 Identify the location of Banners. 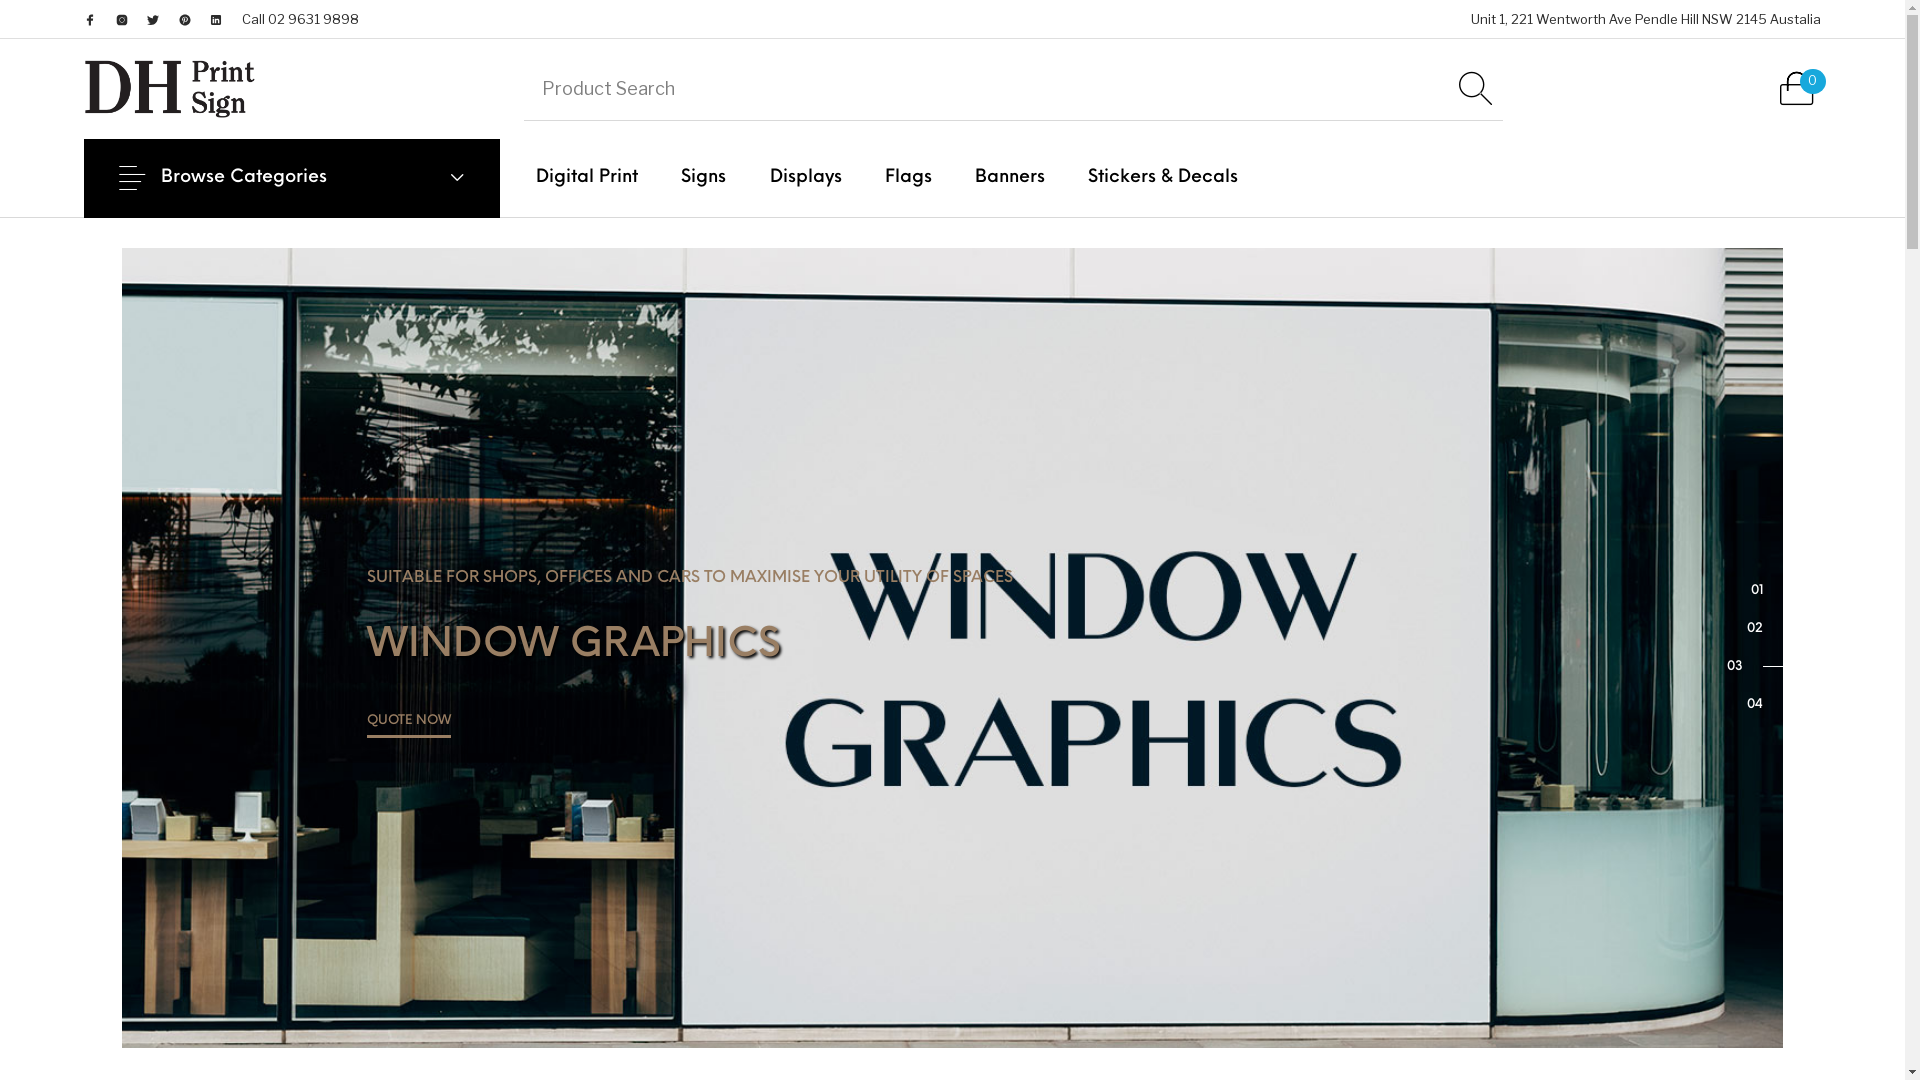
(1010, 178).